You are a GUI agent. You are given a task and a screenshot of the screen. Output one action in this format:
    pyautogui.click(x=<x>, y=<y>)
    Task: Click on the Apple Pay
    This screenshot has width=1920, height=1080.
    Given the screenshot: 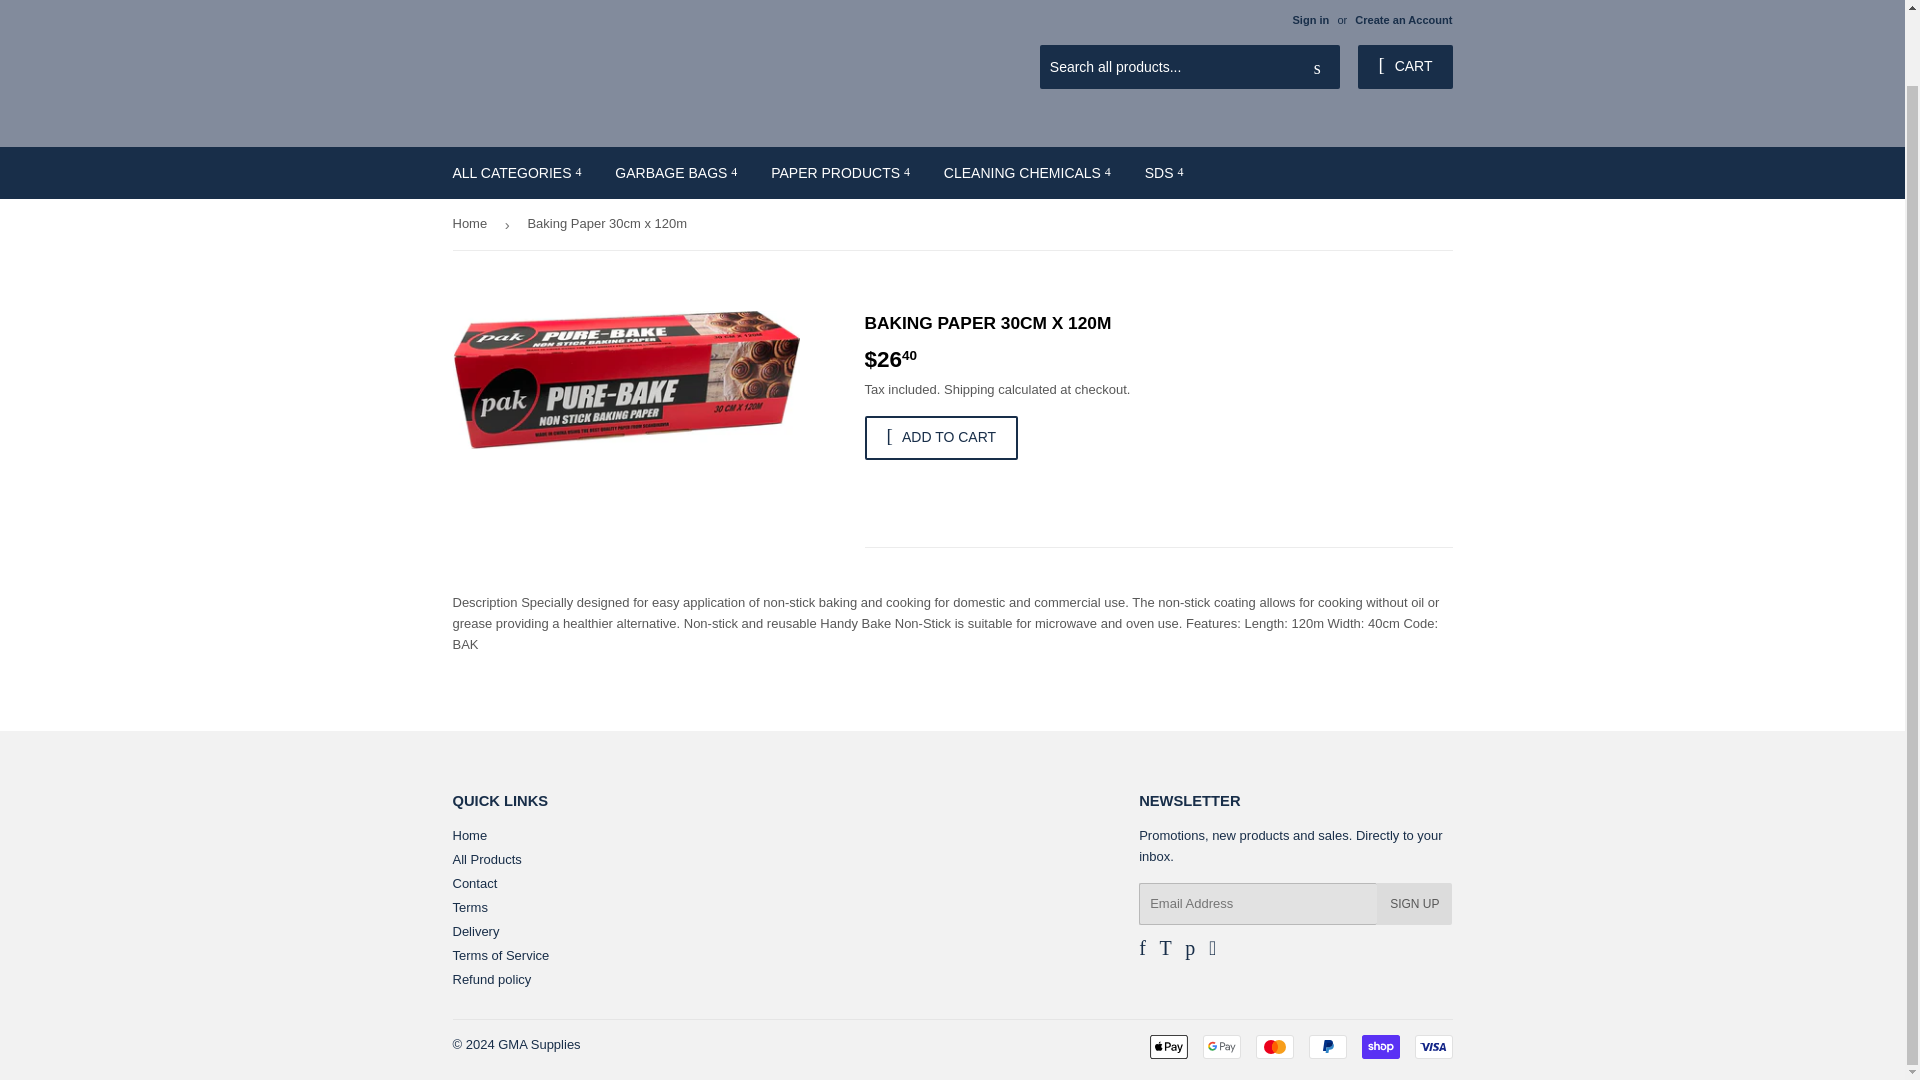 What is the action you would take?
    pyautogui.click(x=1169, y=1046)
    